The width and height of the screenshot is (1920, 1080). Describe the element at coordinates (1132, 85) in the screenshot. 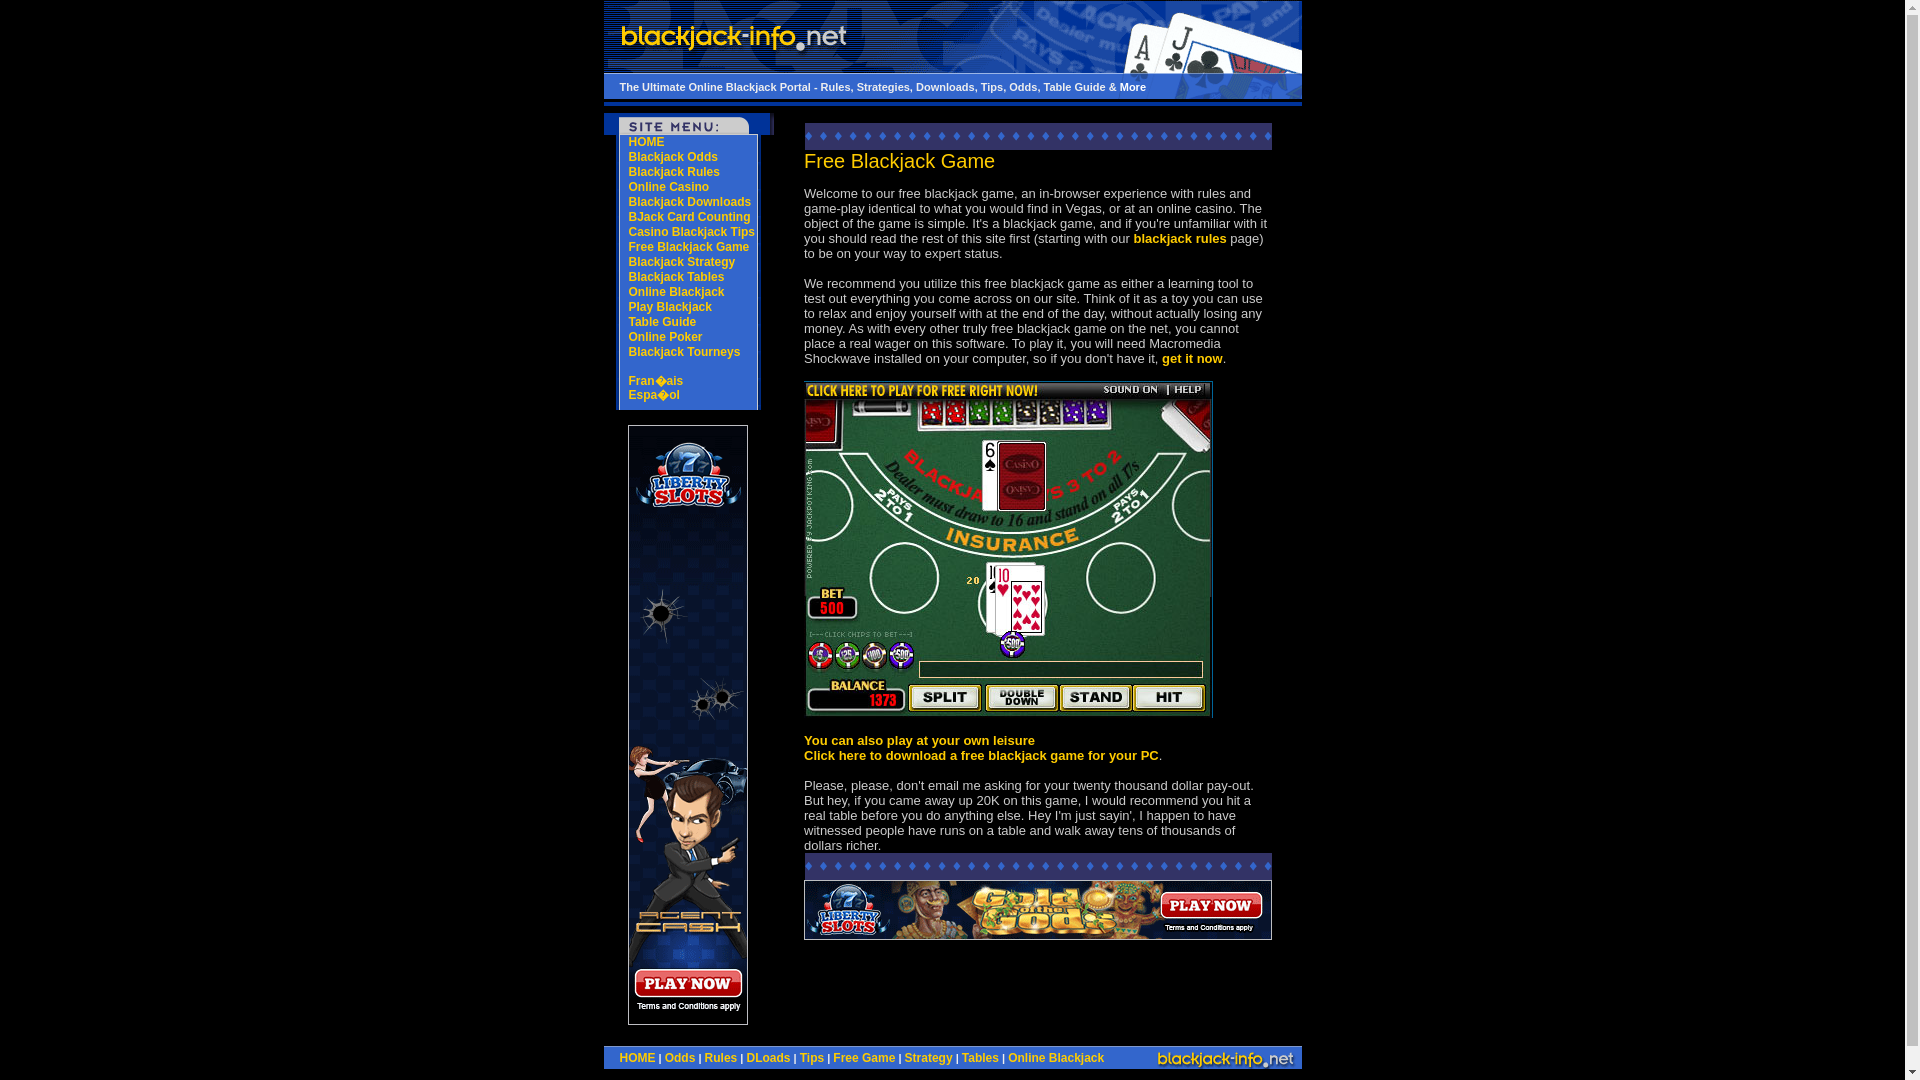

I see `More` at that location.